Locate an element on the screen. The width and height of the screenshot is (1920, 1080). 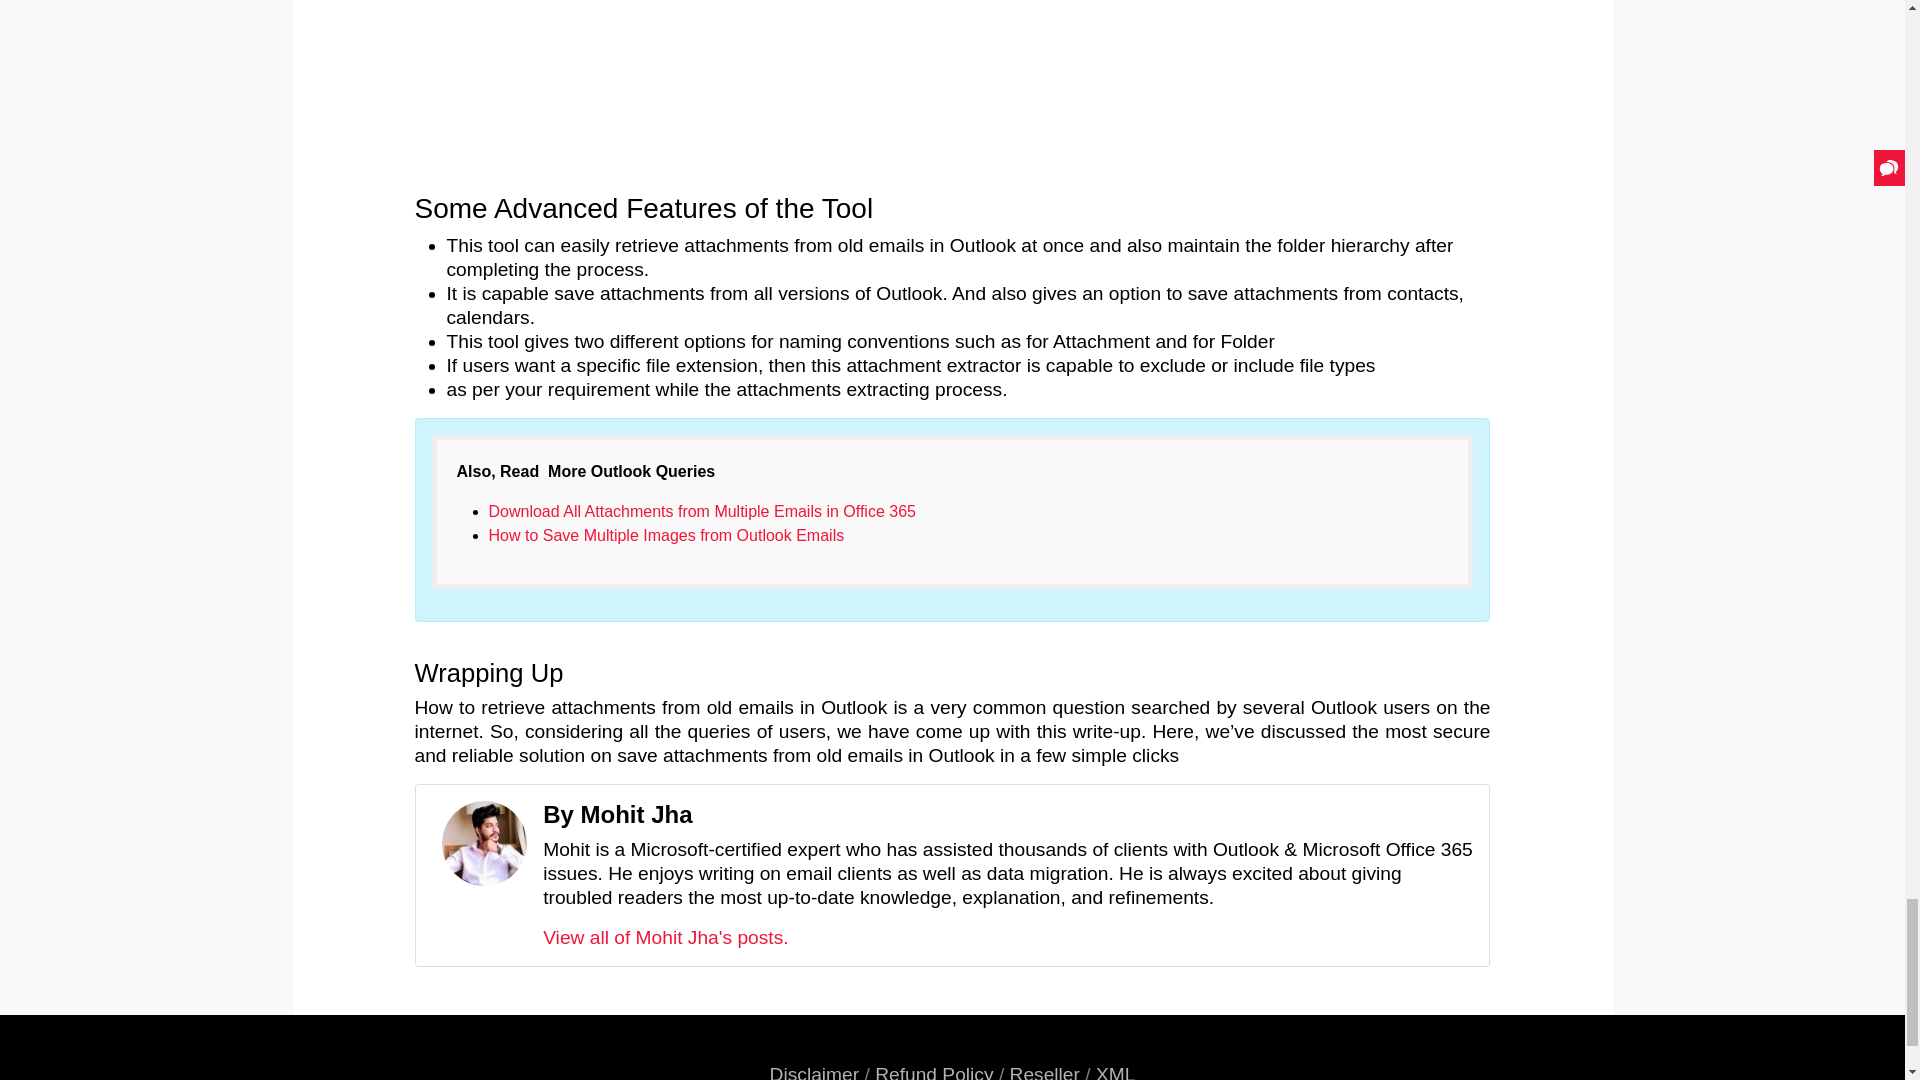
XML is located at coordinates (1115, 1072).